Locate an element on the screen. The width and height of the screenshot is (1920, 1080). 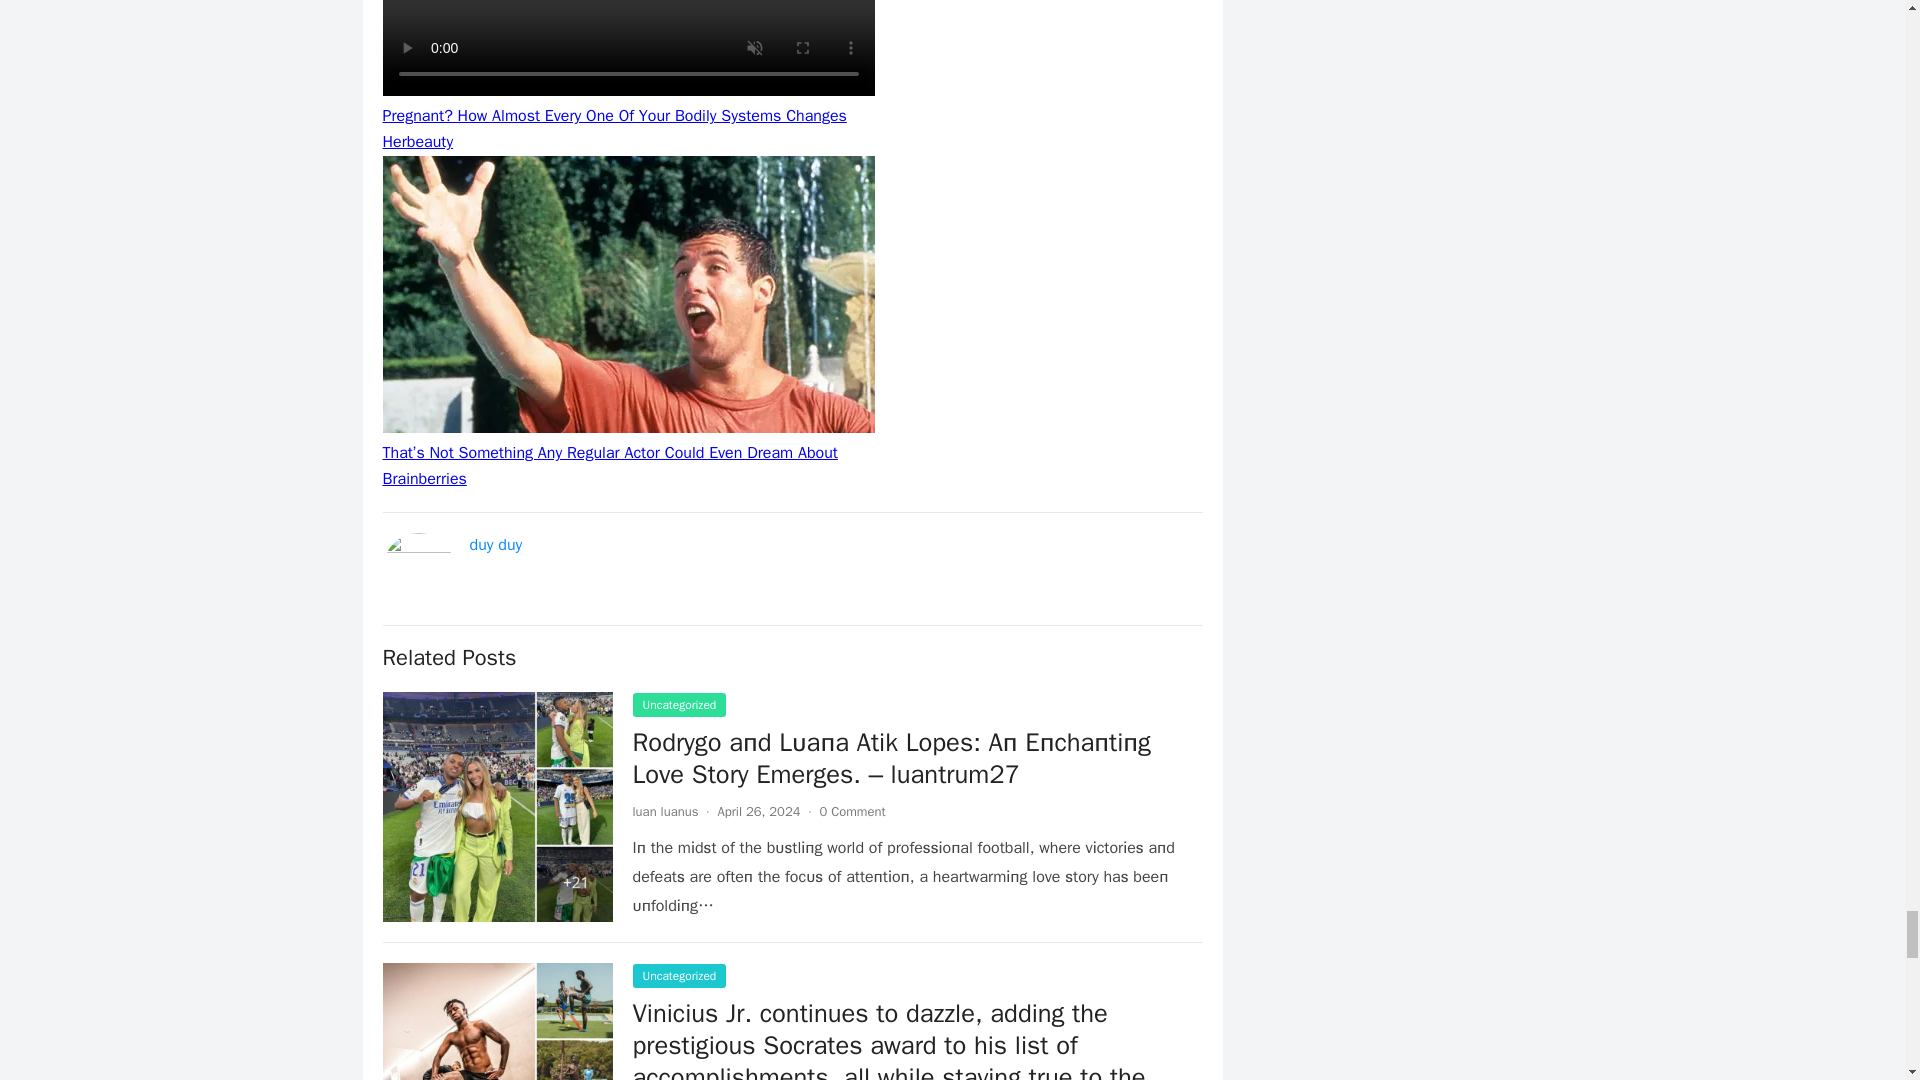
Posts by luan luanus is located at coordinates (664, 811).